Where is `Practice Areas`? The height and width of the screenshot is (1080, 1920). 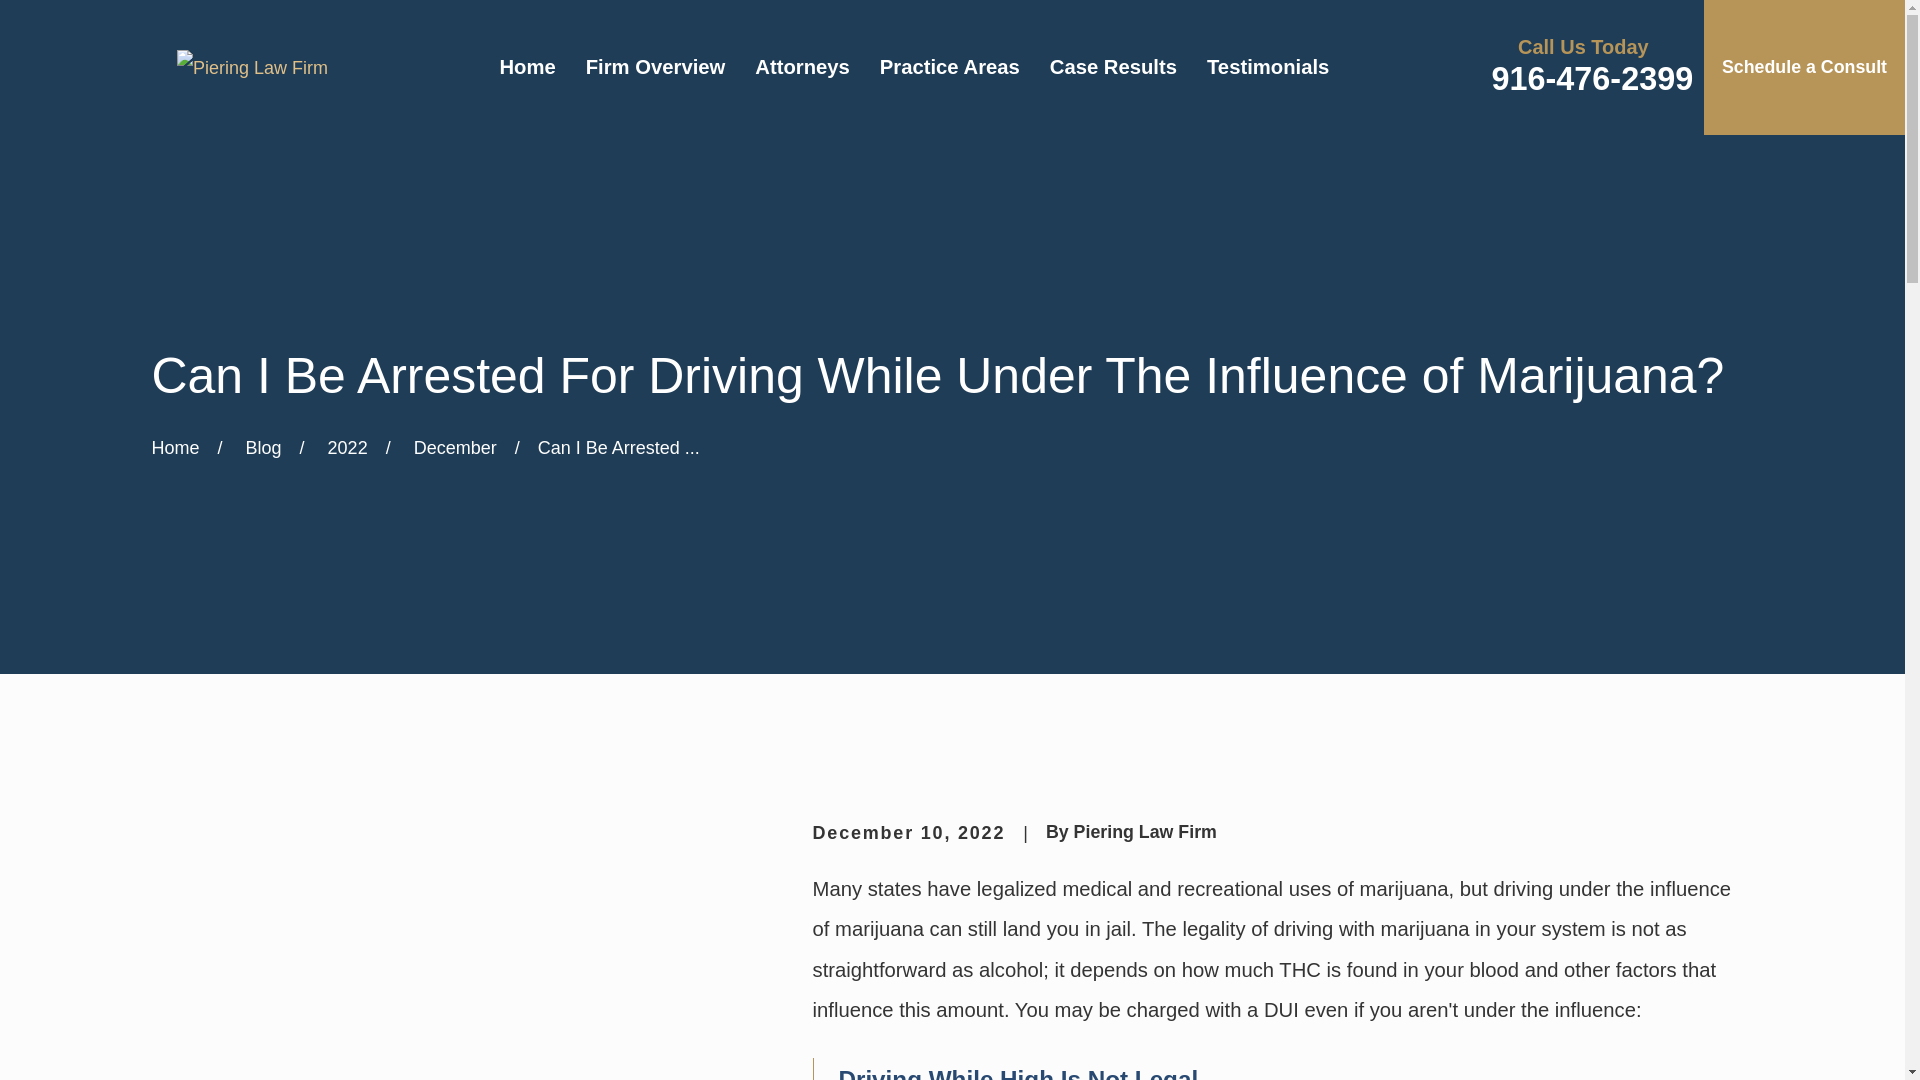
Practice Areas is located at coordinates (949, 68).